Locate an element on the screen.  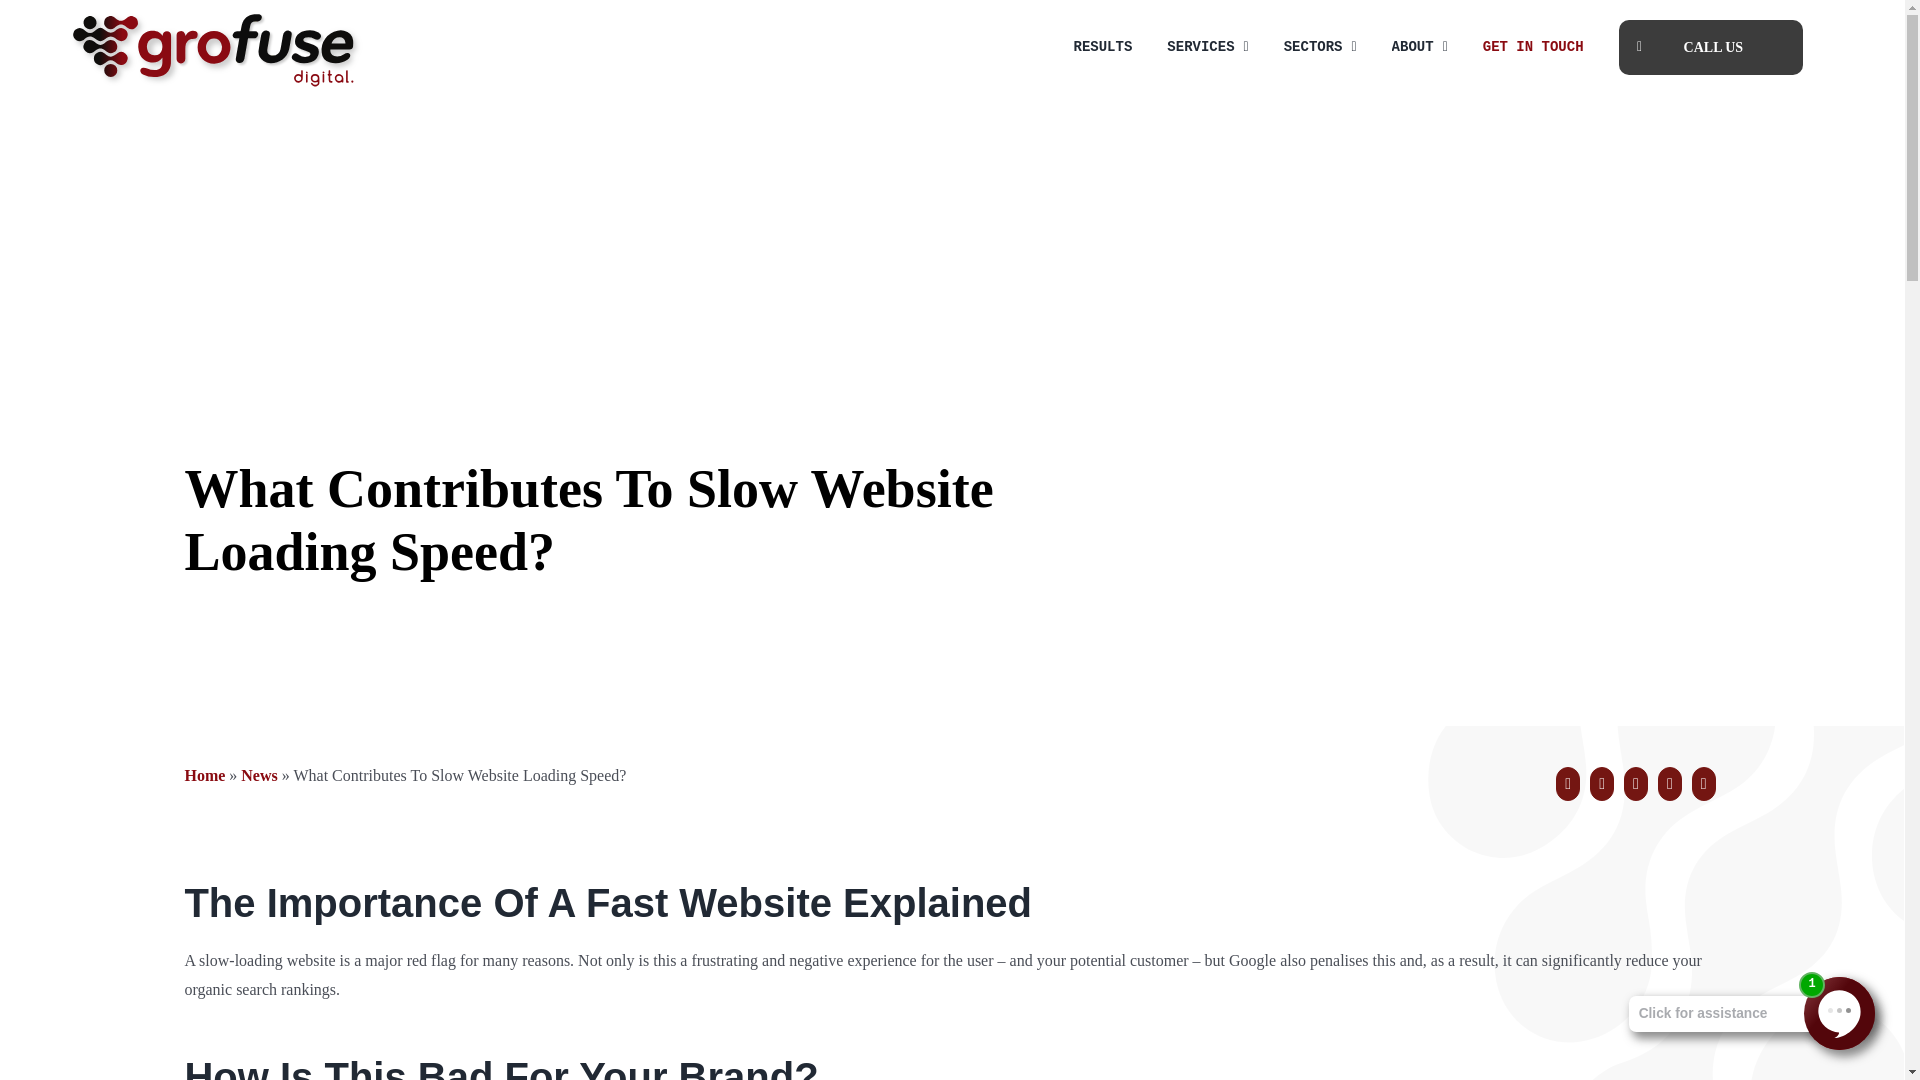
GET IN TOUCH is located at coordinates (1533, 46).